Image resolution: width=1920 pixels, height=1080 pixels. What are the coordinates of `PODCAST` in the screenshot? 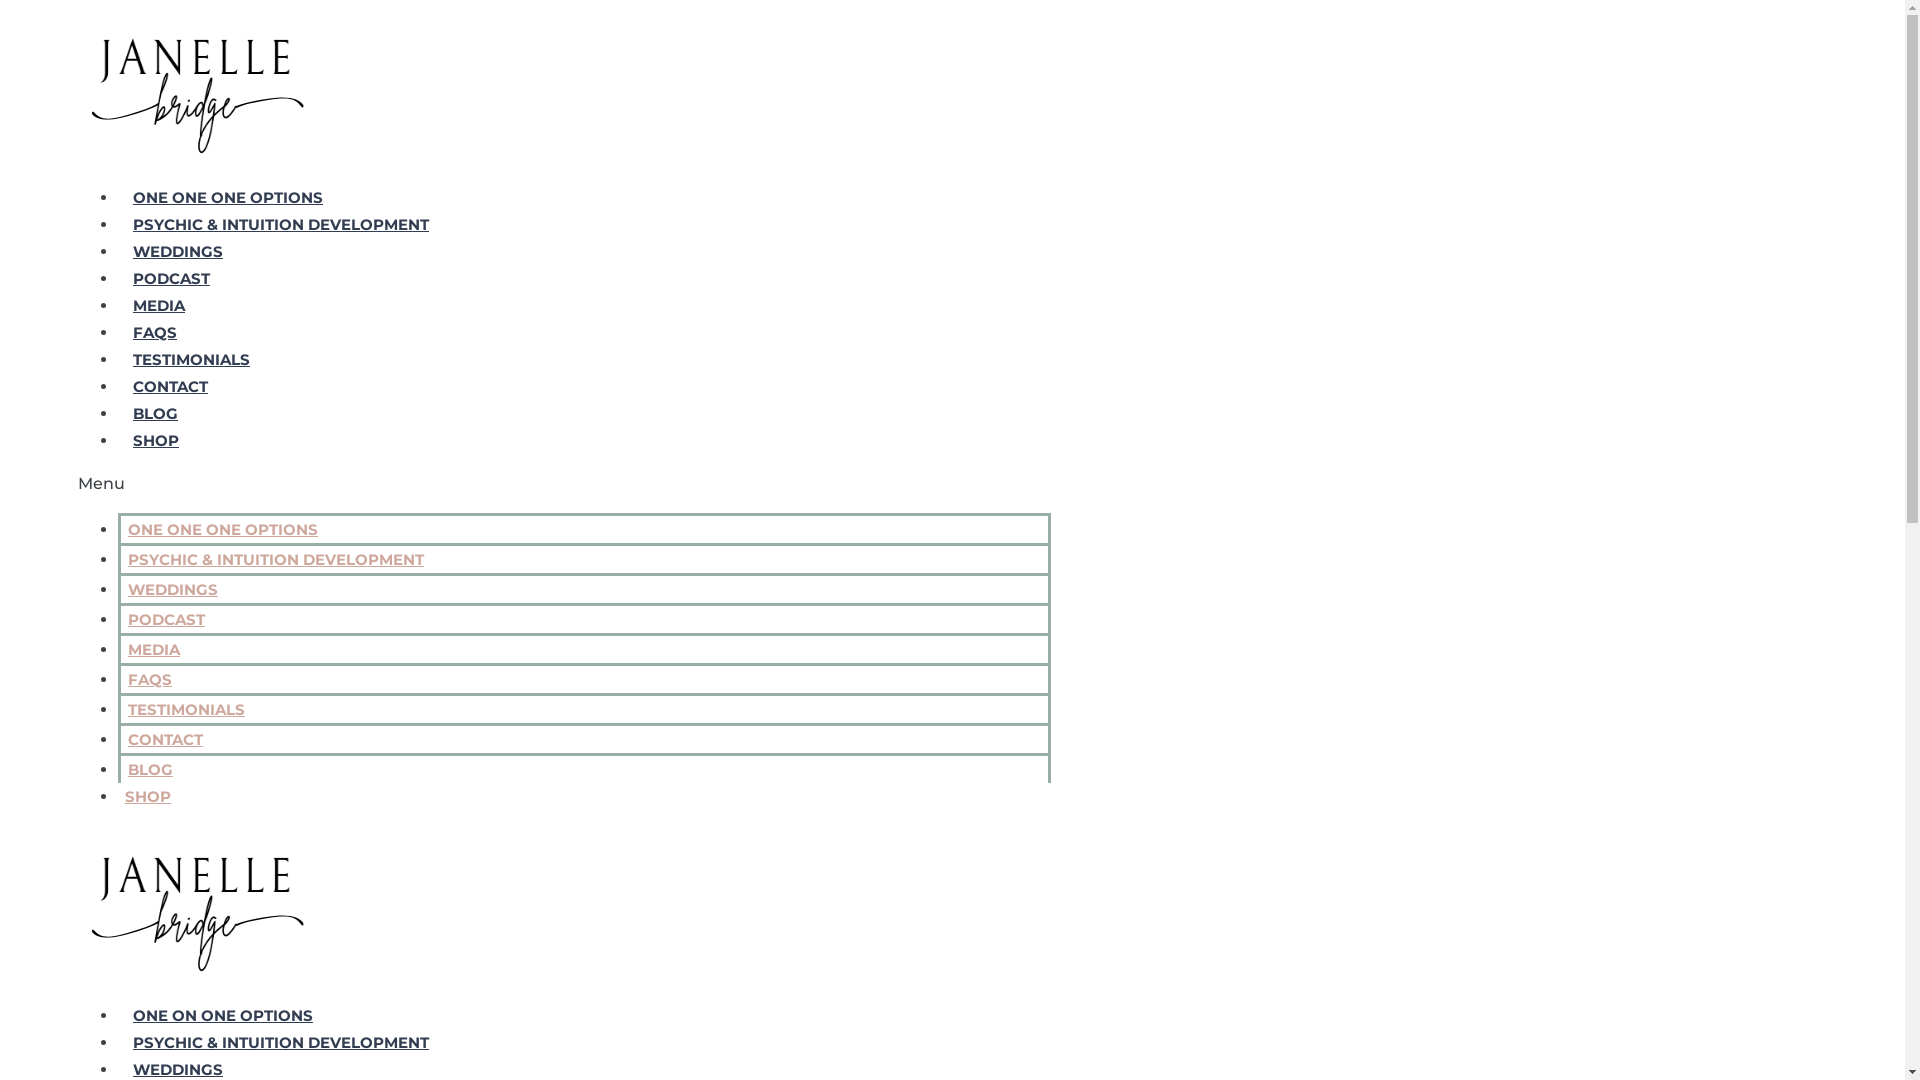 It's located at (166, 620).